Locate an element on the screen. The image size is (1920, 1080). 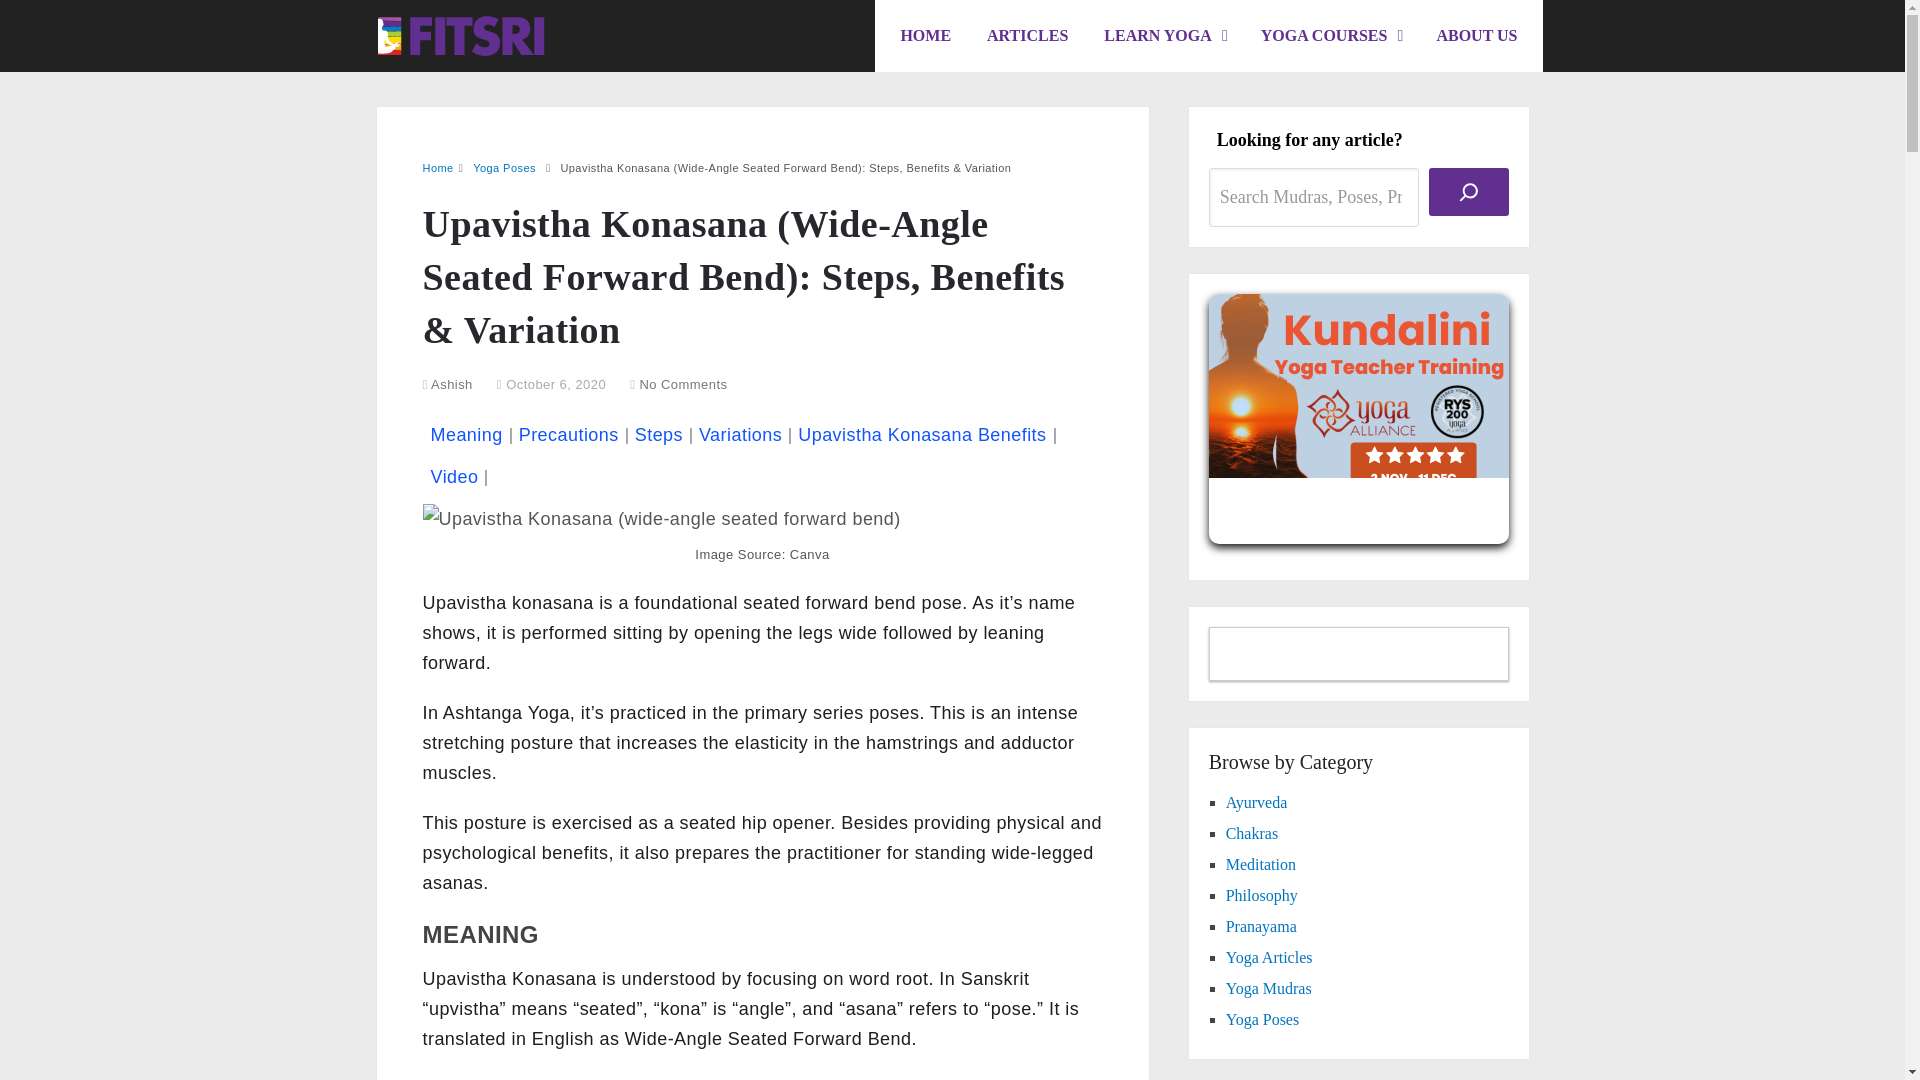
Ashish is located at coordinates (451, 384).